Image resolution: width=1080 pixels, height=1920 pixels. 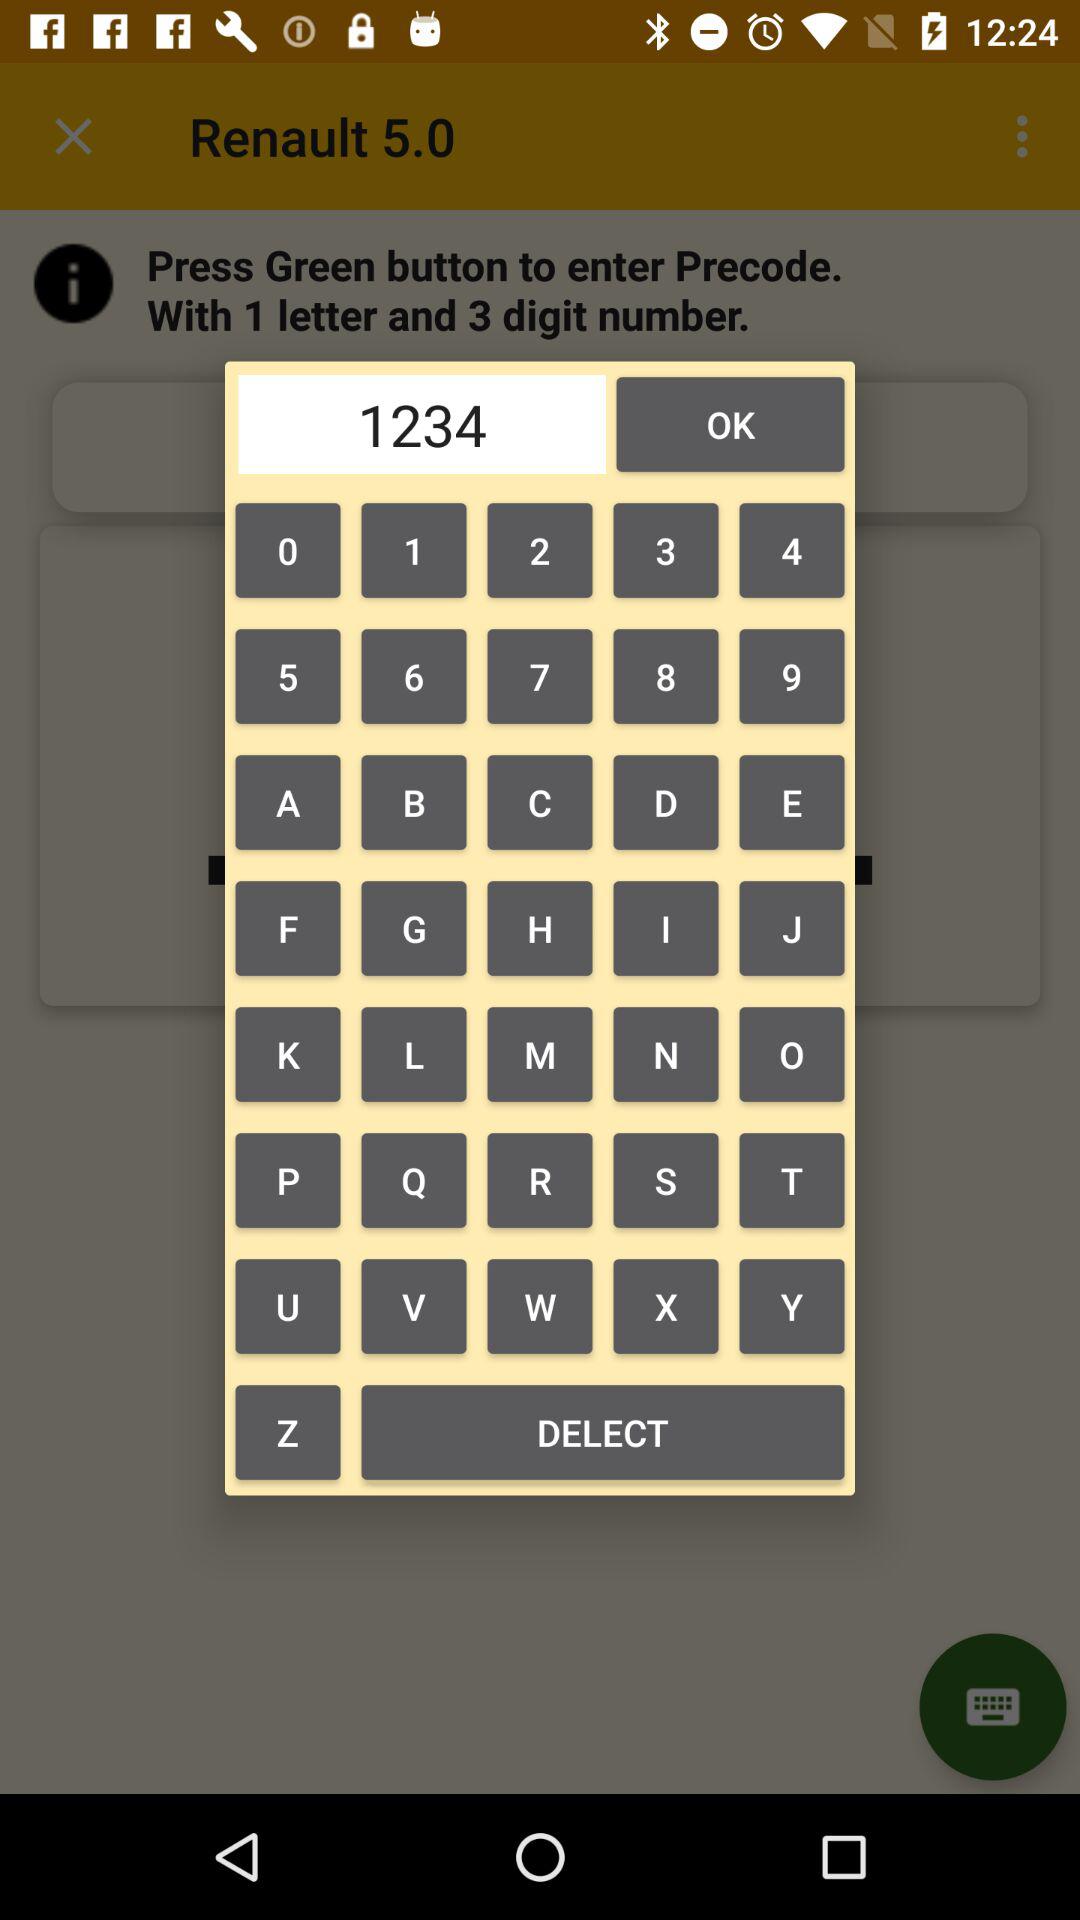 I want to click on press the icon next to k button, so click(x=413, y=1180).